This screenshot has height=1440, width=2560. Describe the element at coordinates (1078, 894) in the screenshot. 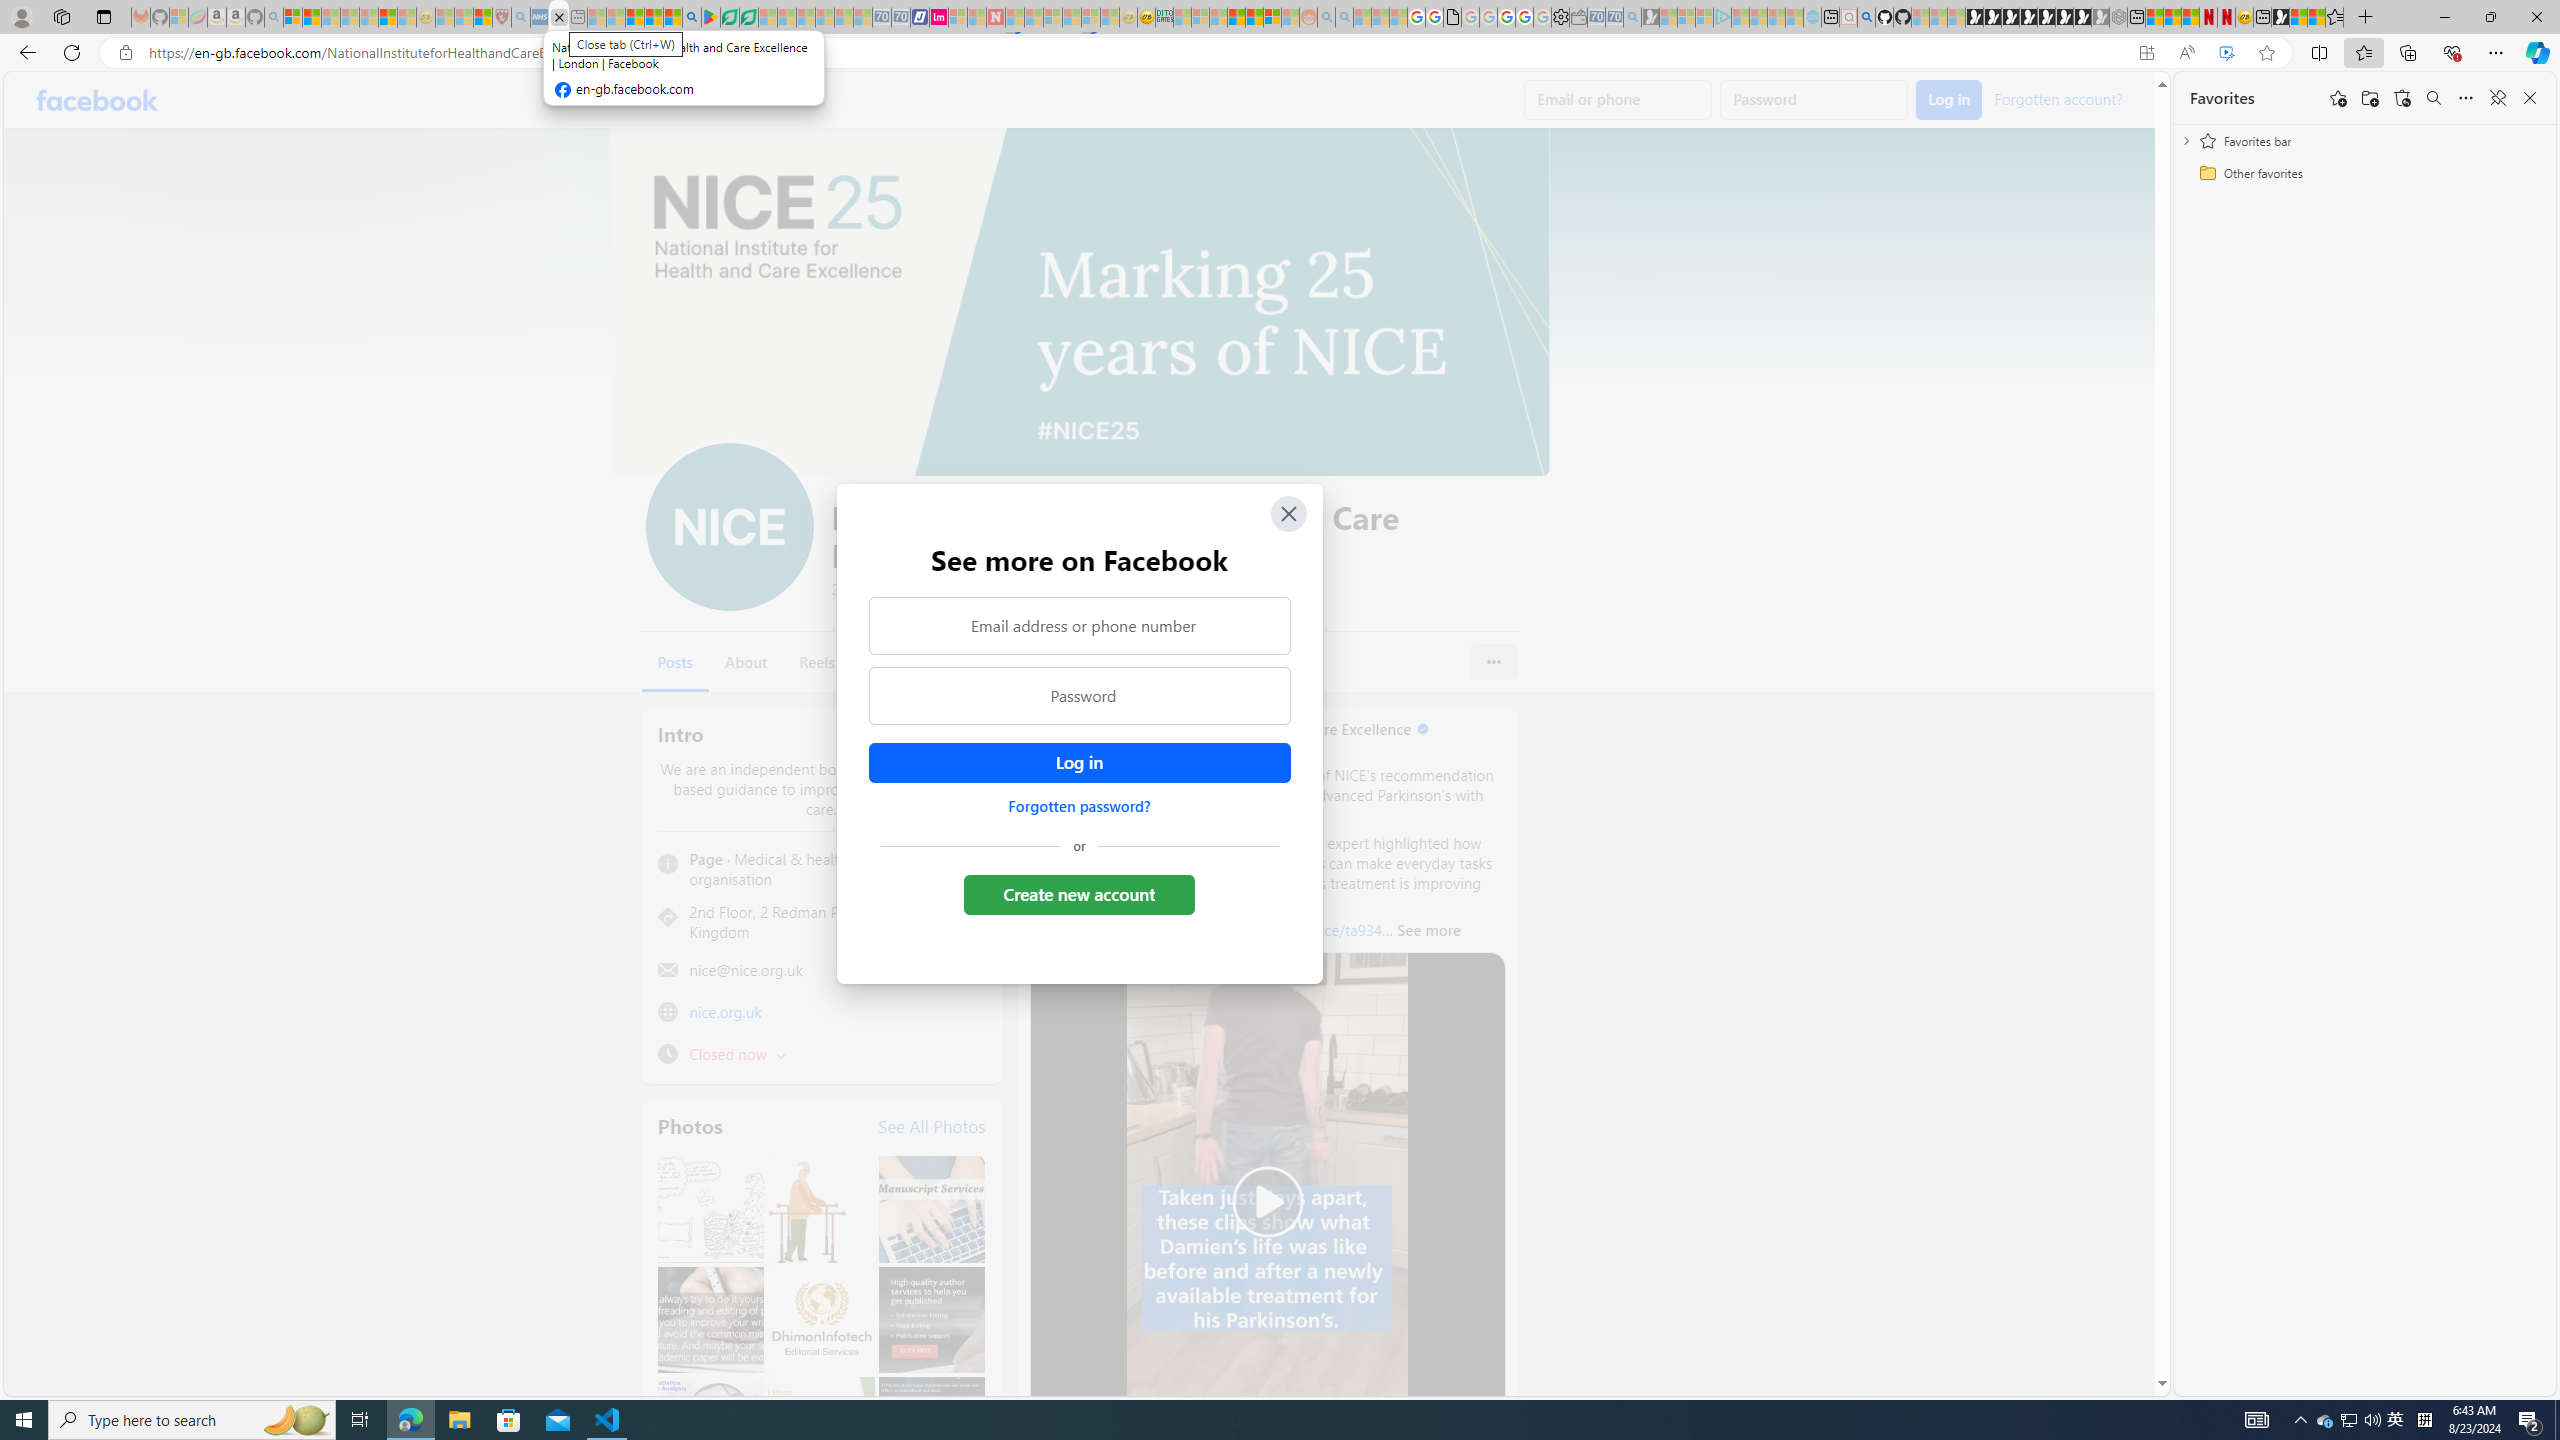

I see `Create new account` at that location.